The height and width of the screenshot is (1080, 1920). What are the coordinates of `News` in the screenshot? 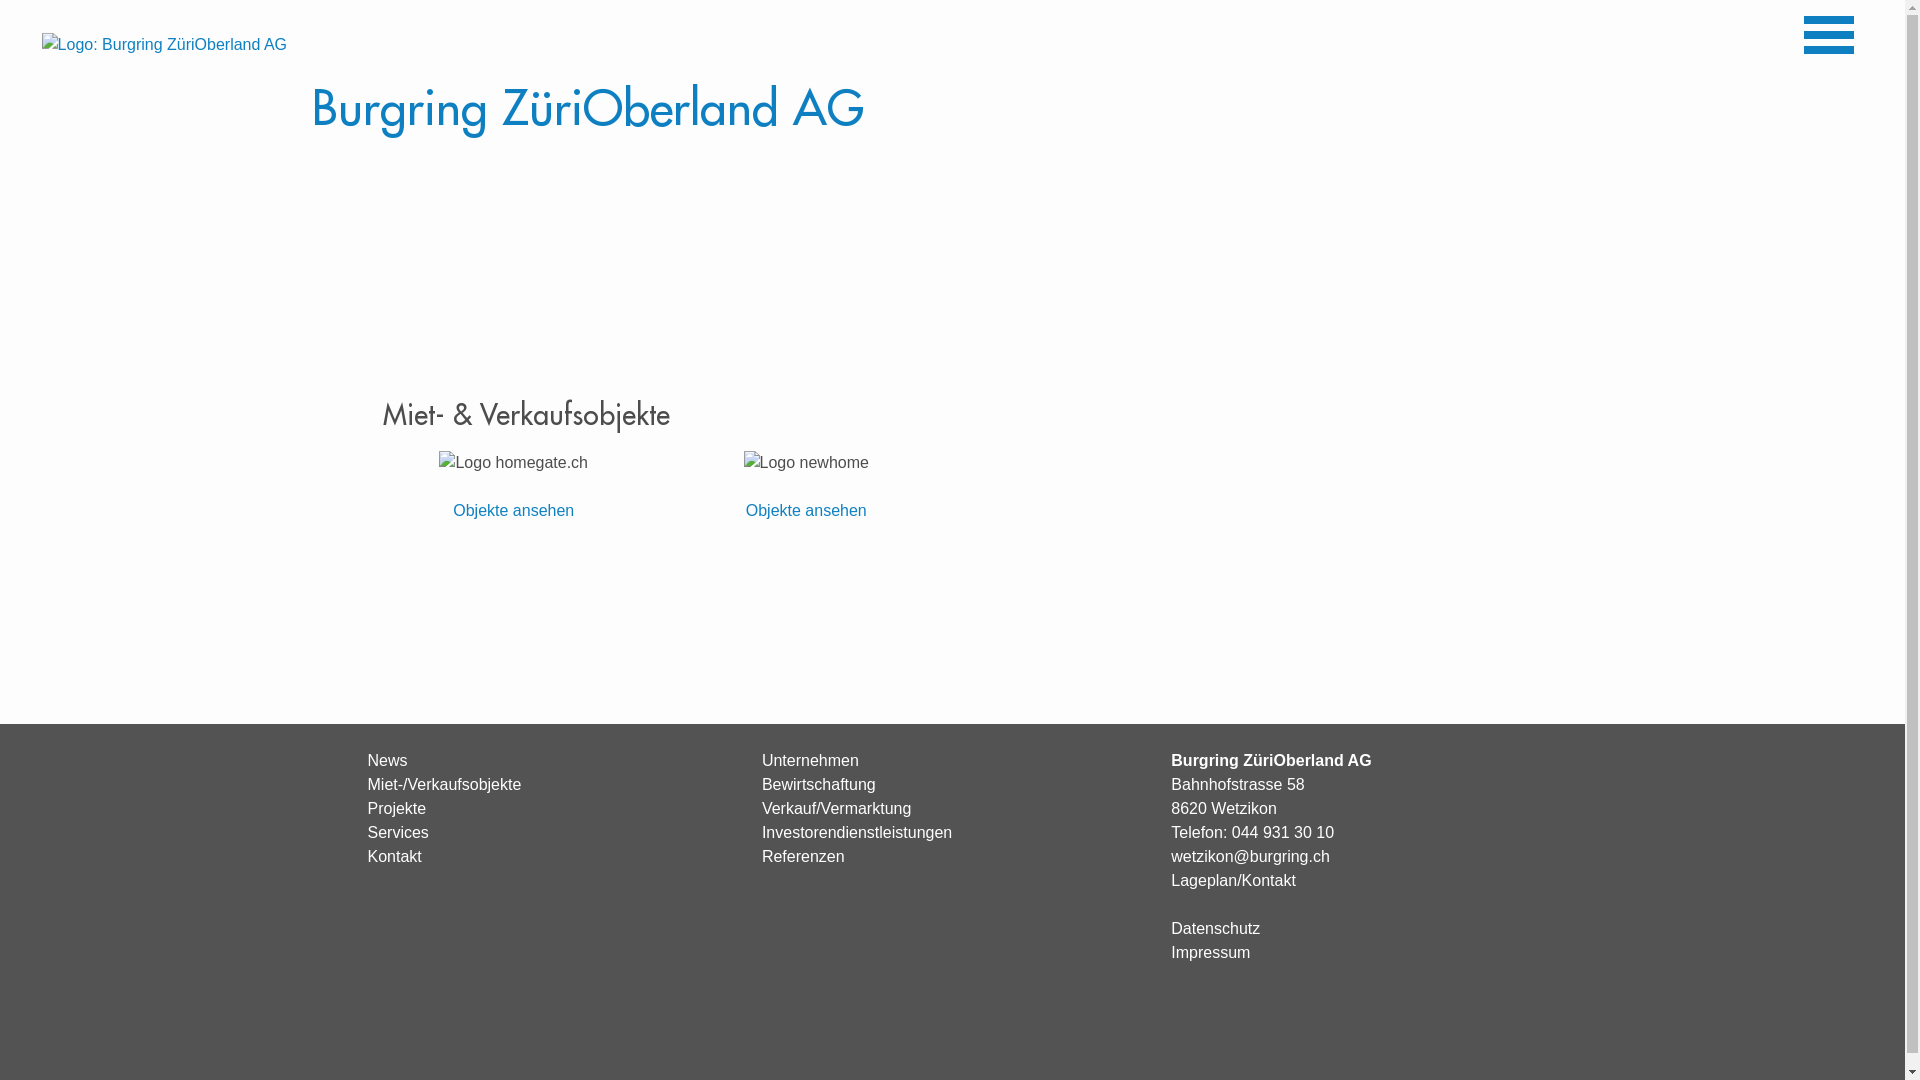 It's located at (388, 760).